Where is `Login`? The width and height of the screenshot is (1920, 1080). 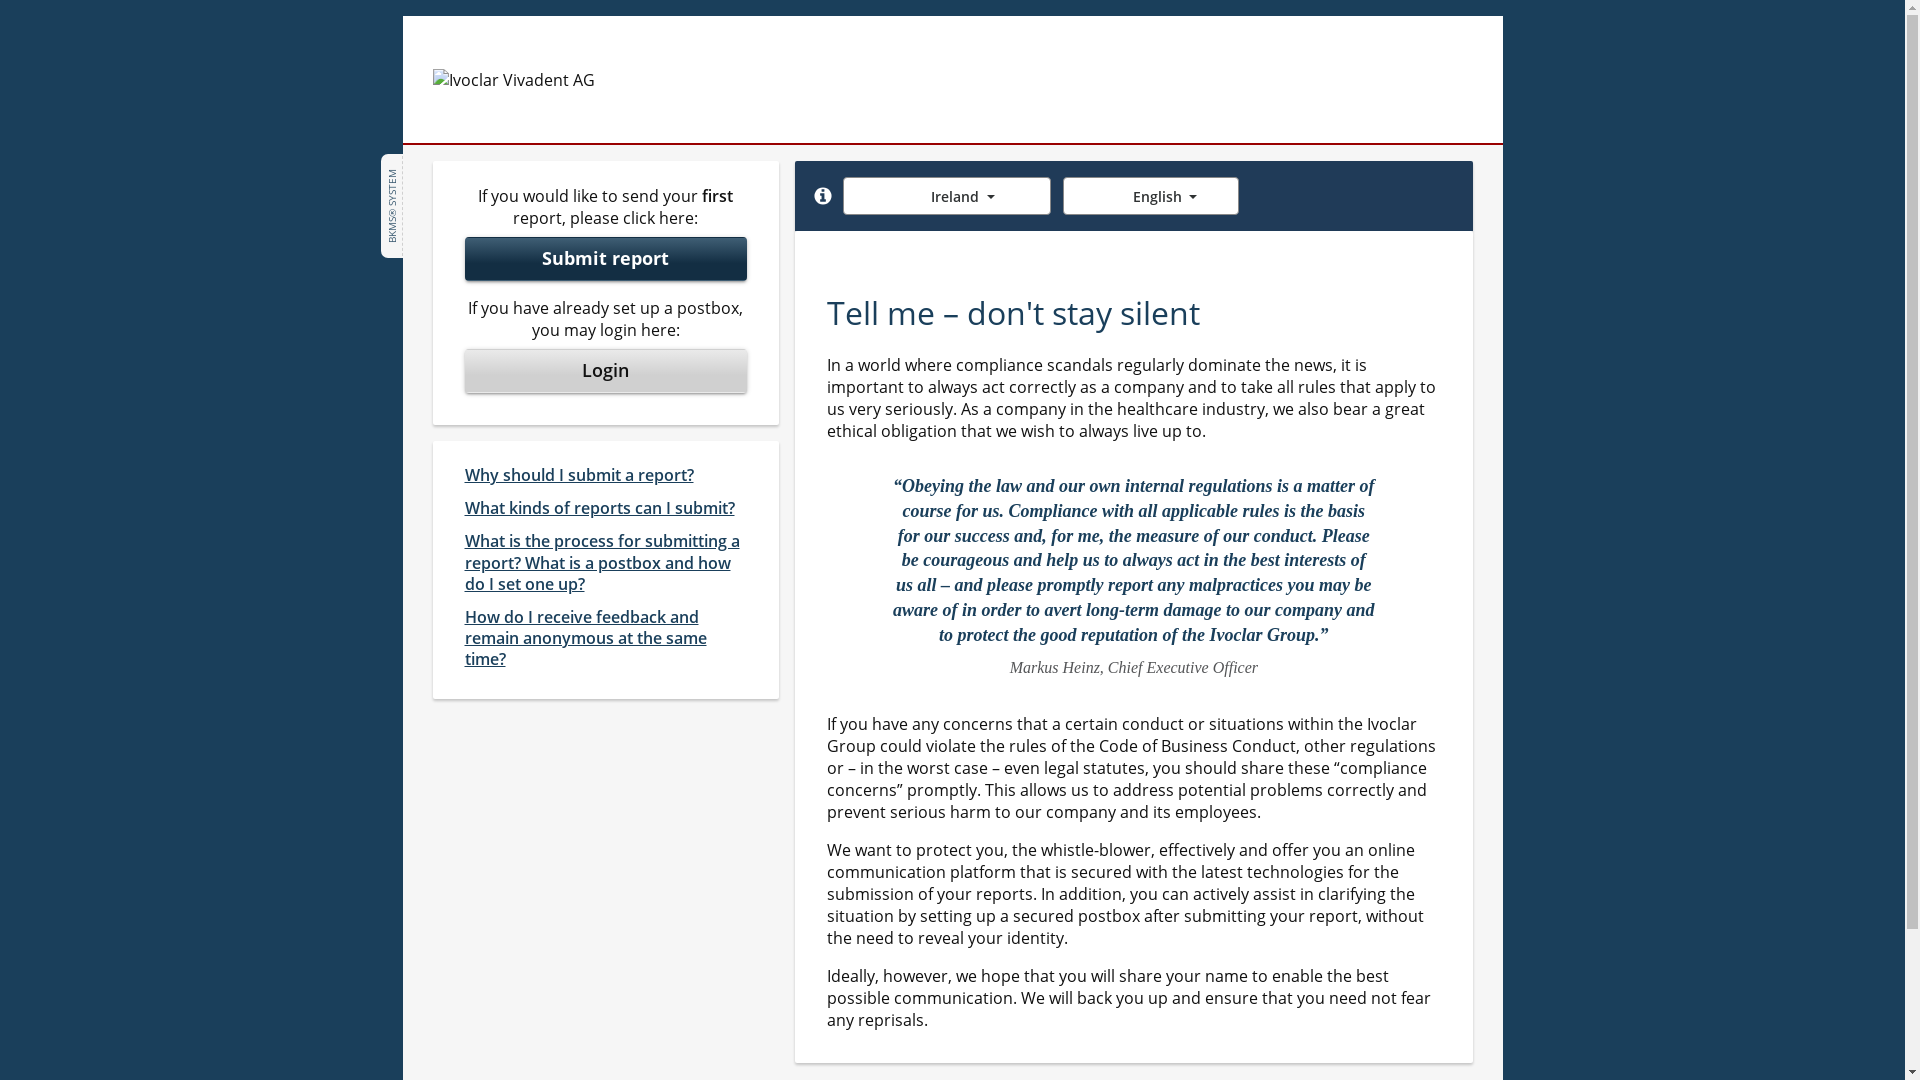
Login is located at coordinates (606, 371).